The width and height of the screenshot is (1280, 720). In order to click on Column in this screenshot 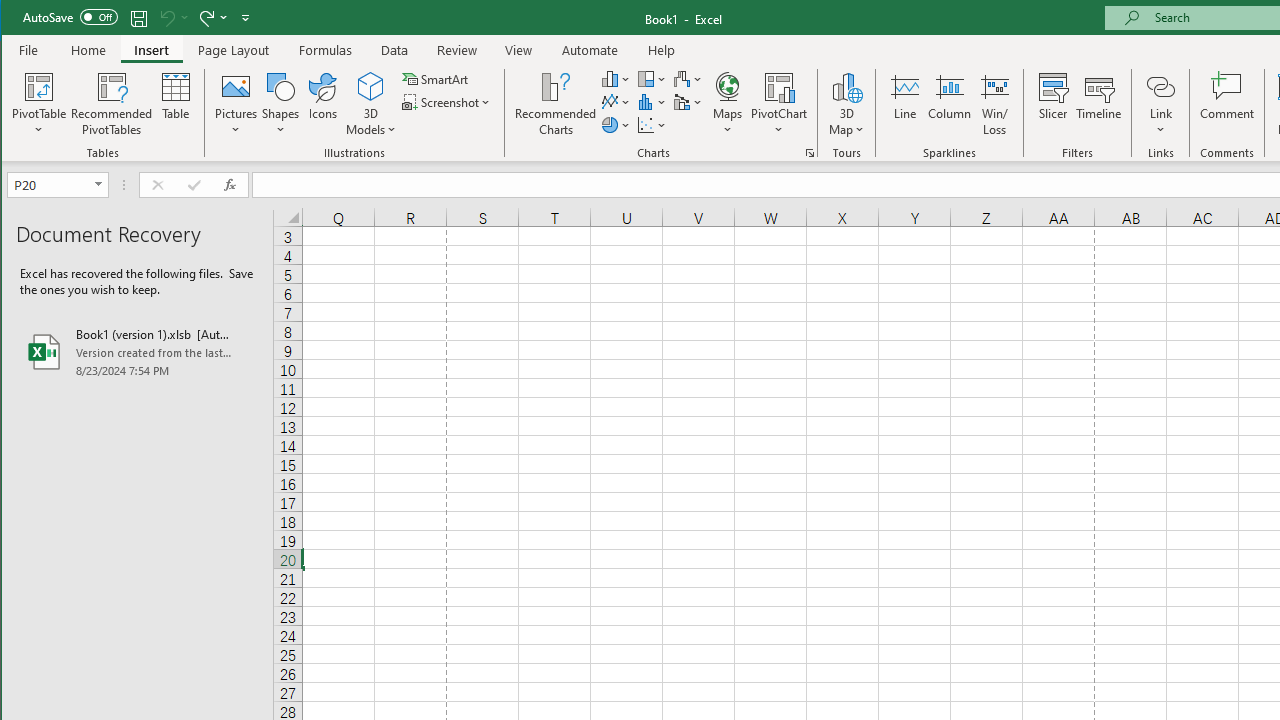, I will do `click(950, 104)`.